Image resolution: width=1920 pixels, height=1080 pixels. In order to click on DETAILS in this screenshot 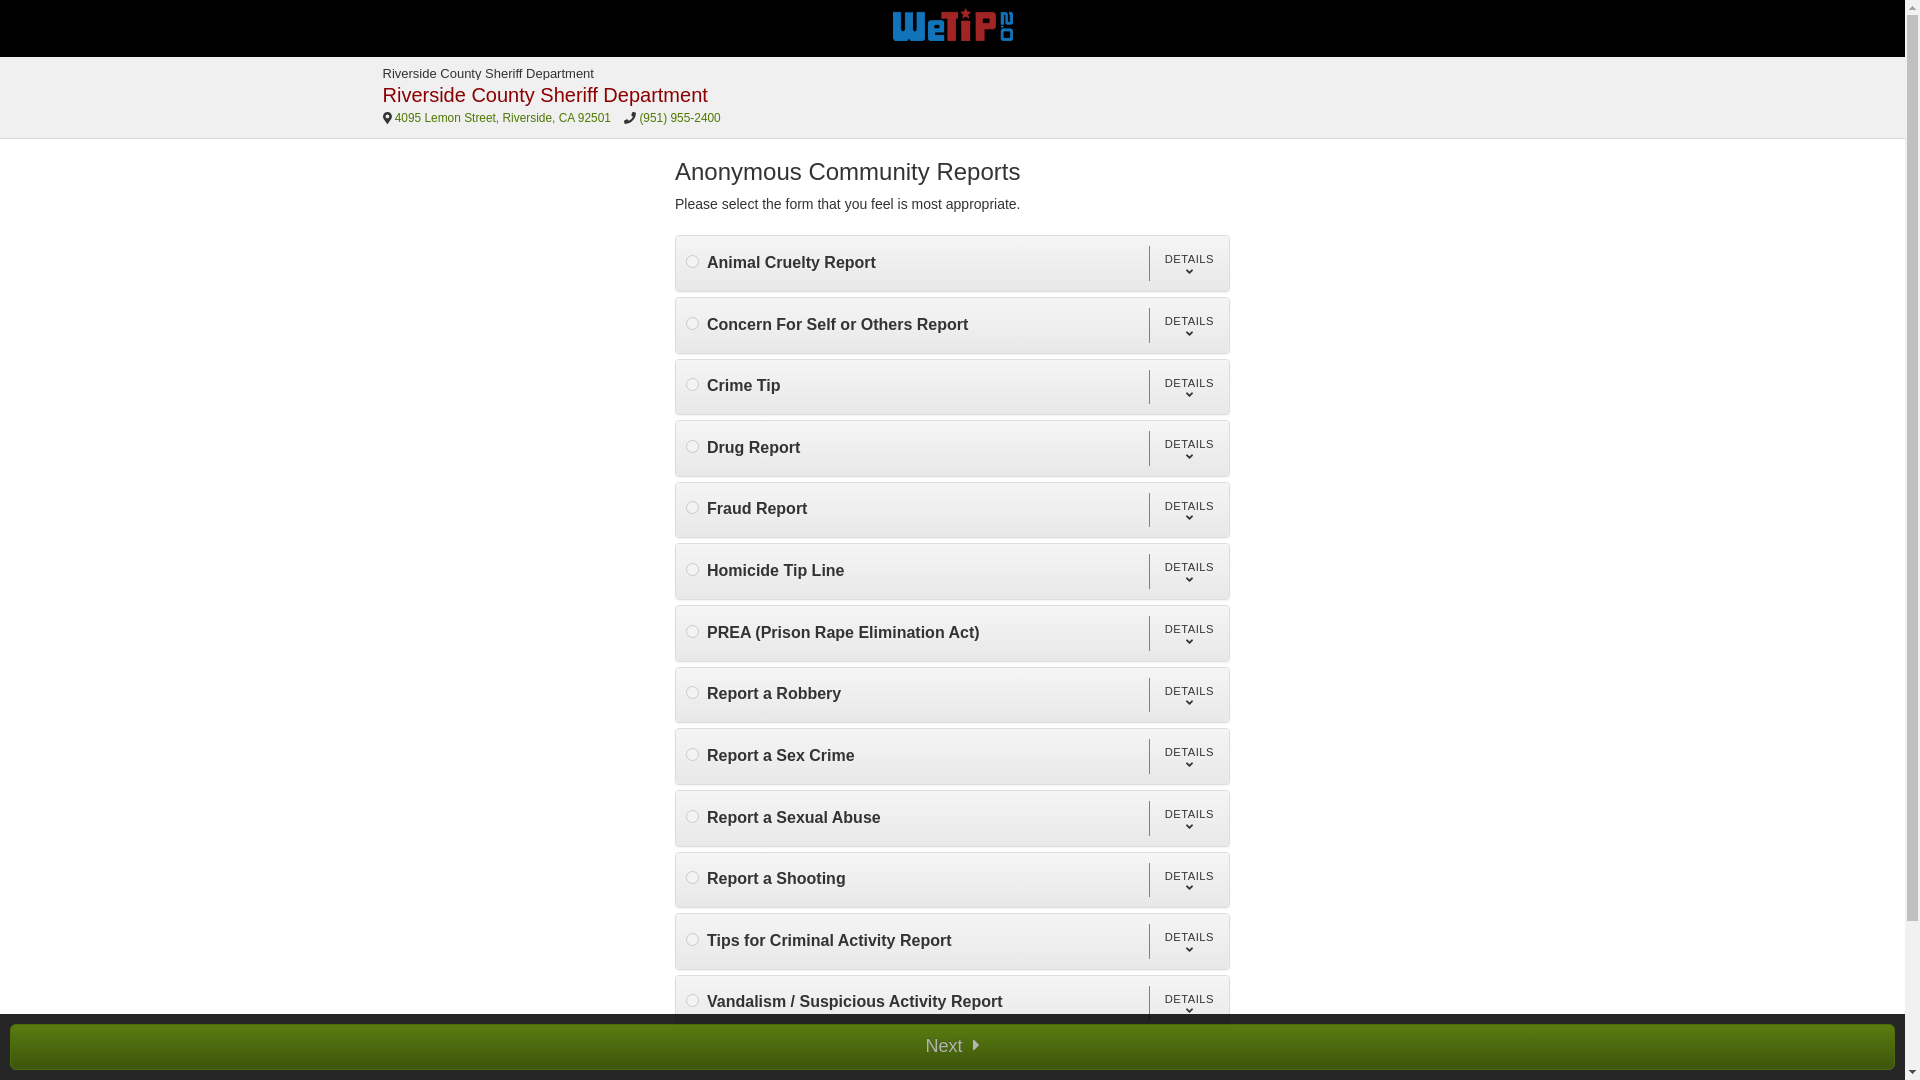, I will do `click(1188, 695)`.